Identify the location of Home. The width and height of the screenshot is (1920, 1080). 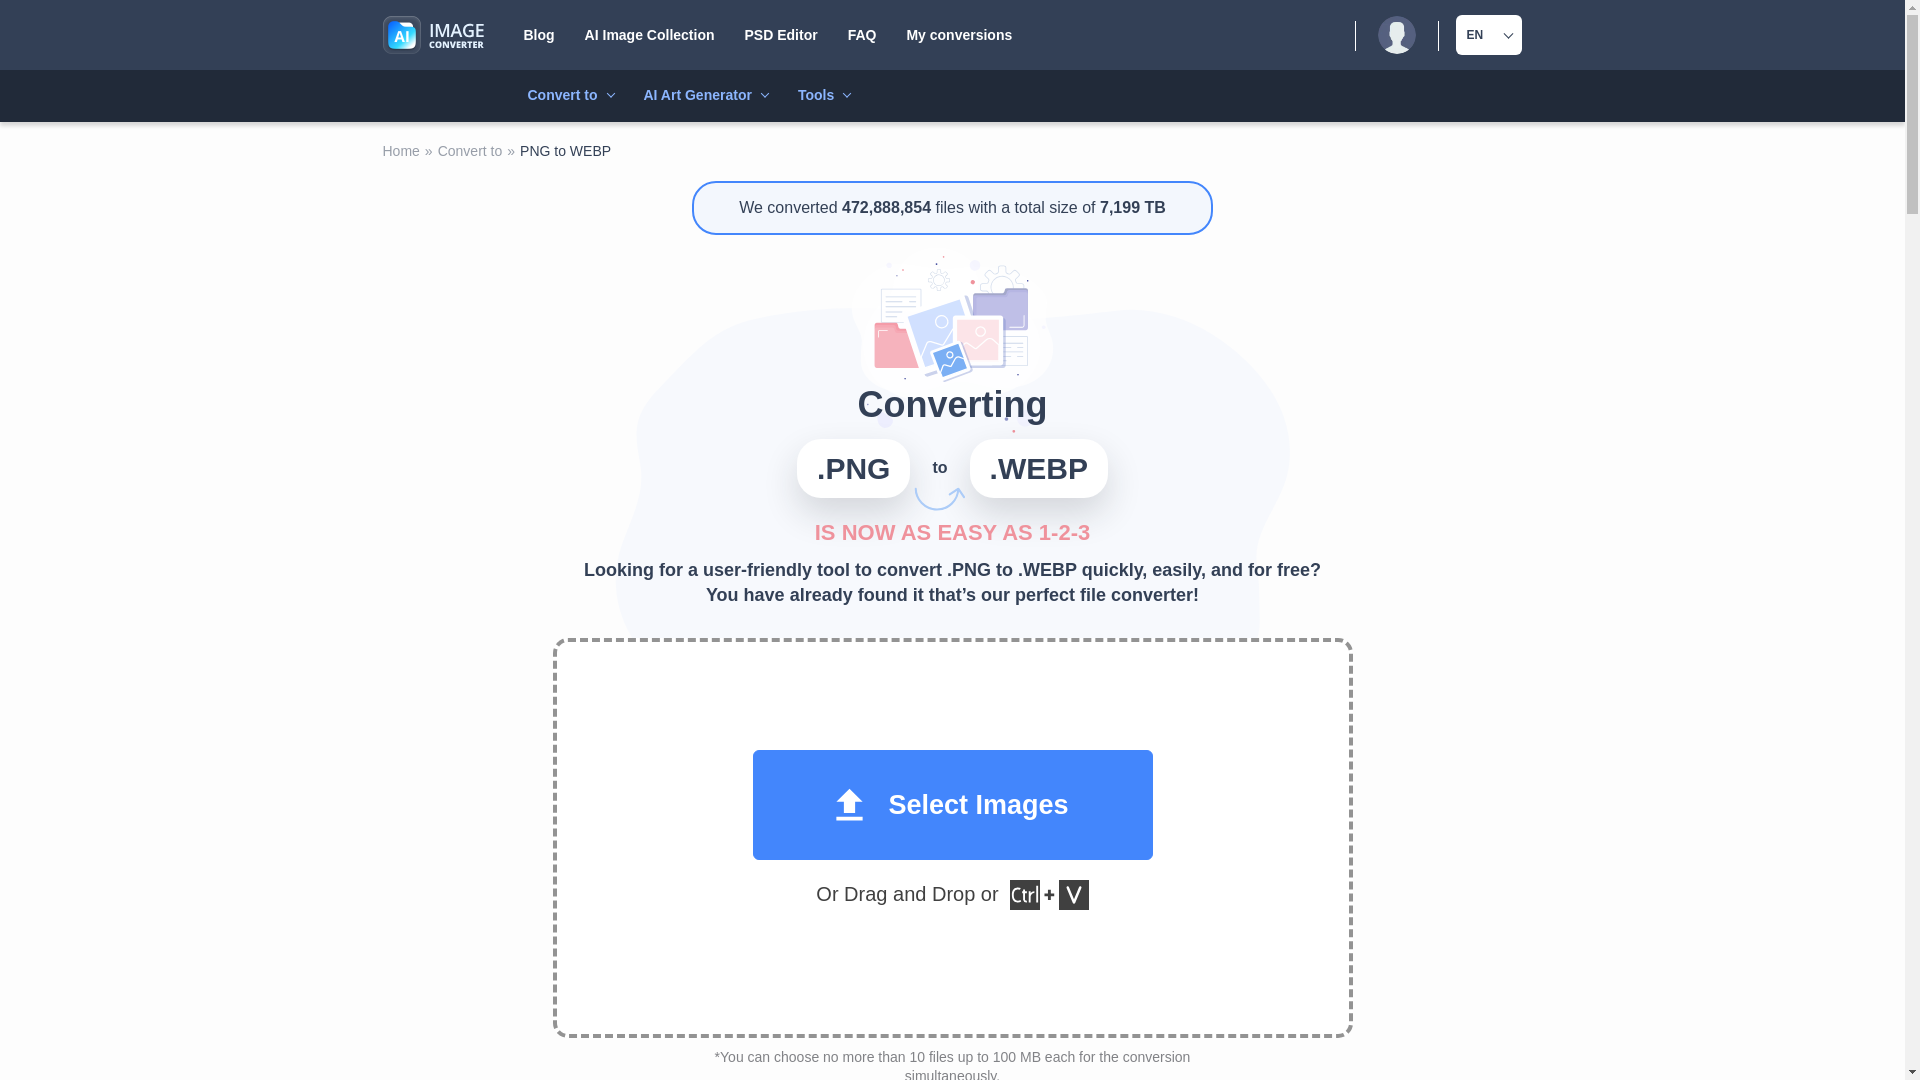
(432, 35).